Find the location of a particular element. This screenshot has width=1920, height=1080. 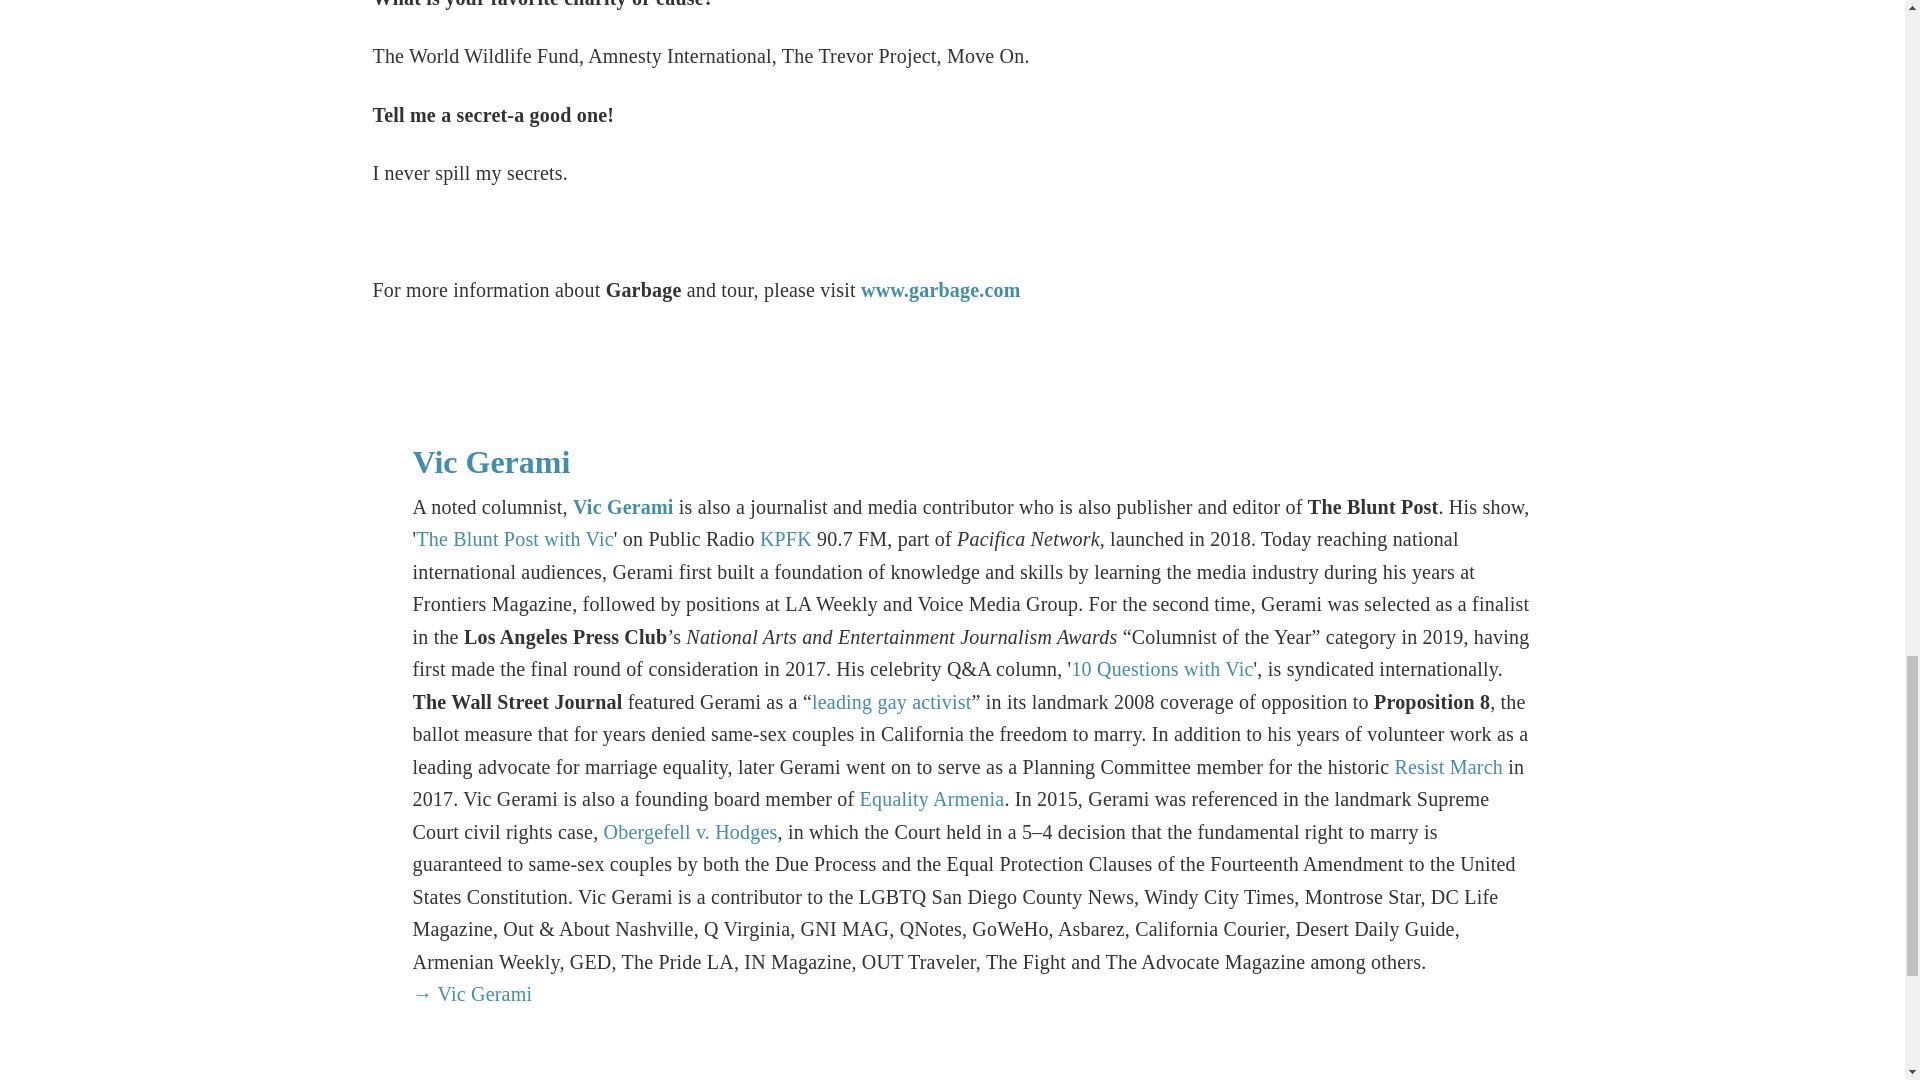

Equality Armenia is located at coordinates (932, 799).